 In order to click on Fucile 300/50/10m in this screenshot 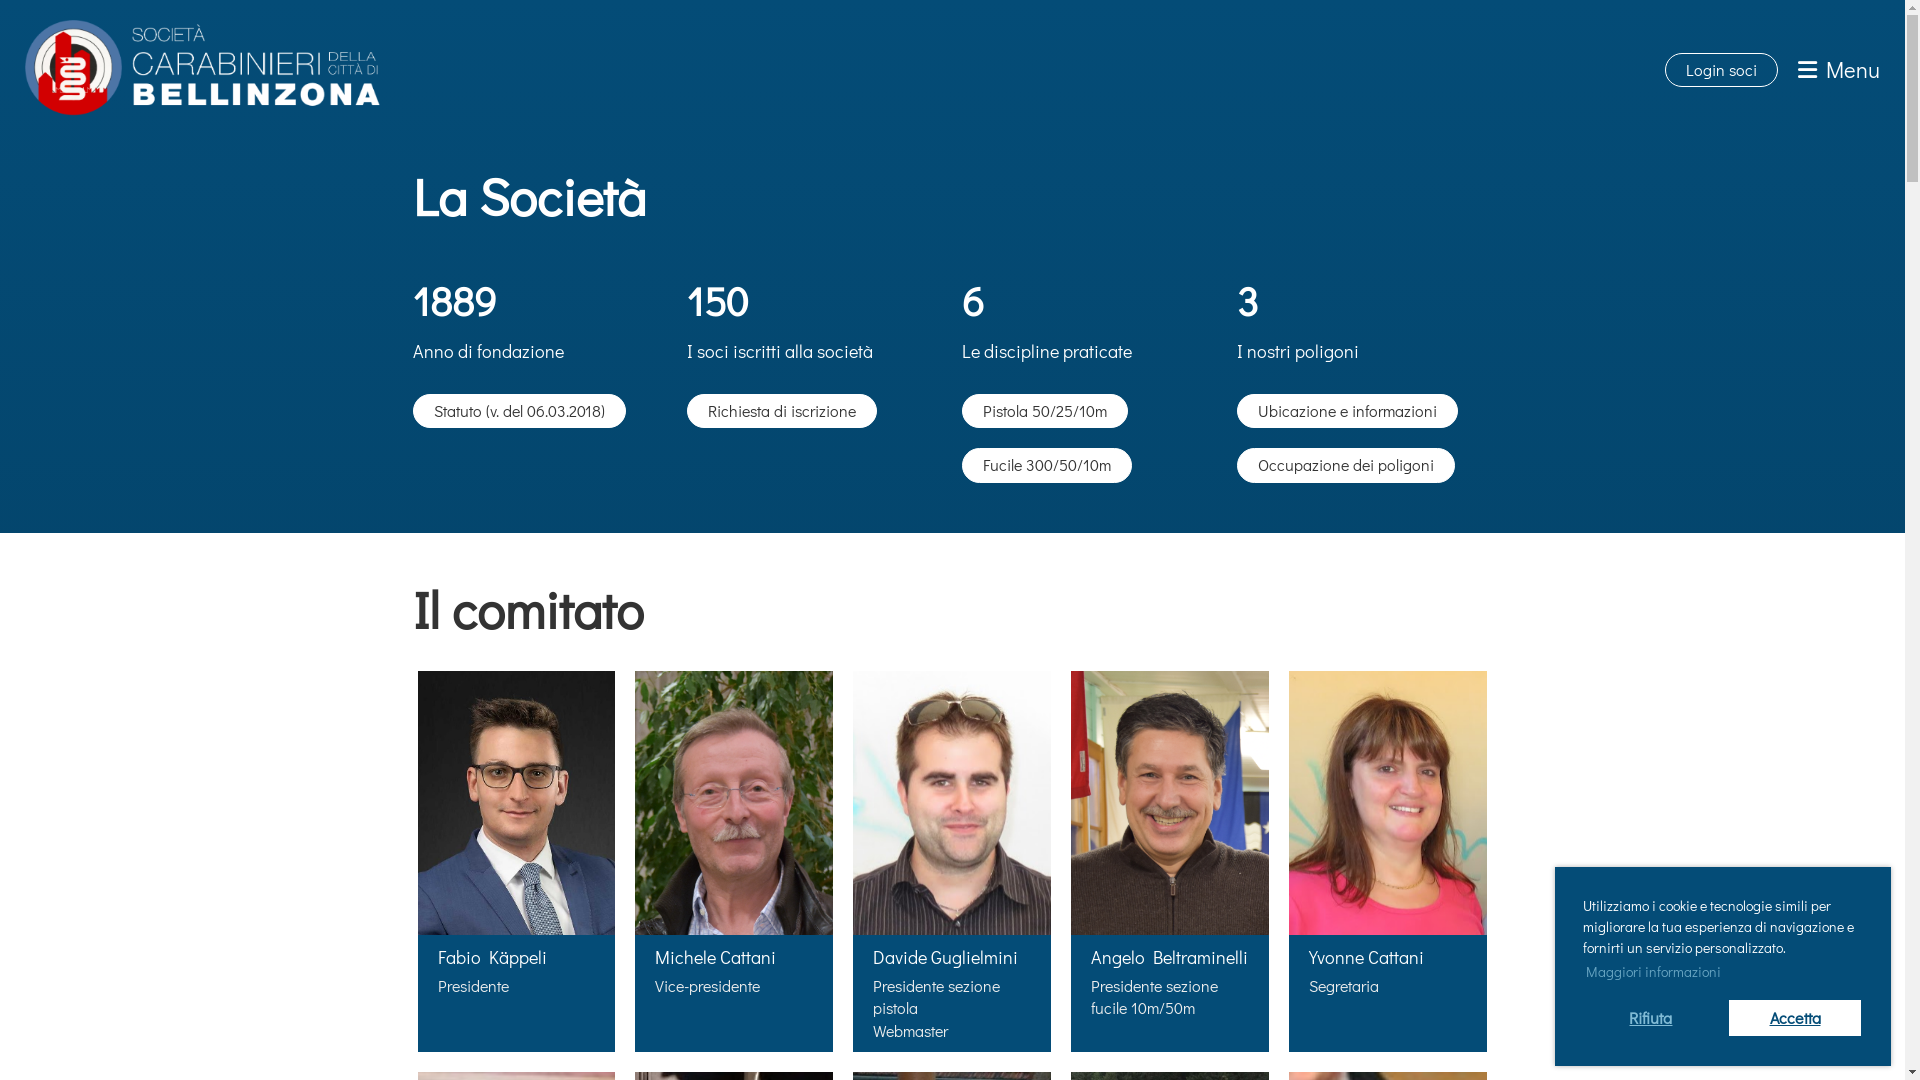, I will do `click(1047, 465)`.